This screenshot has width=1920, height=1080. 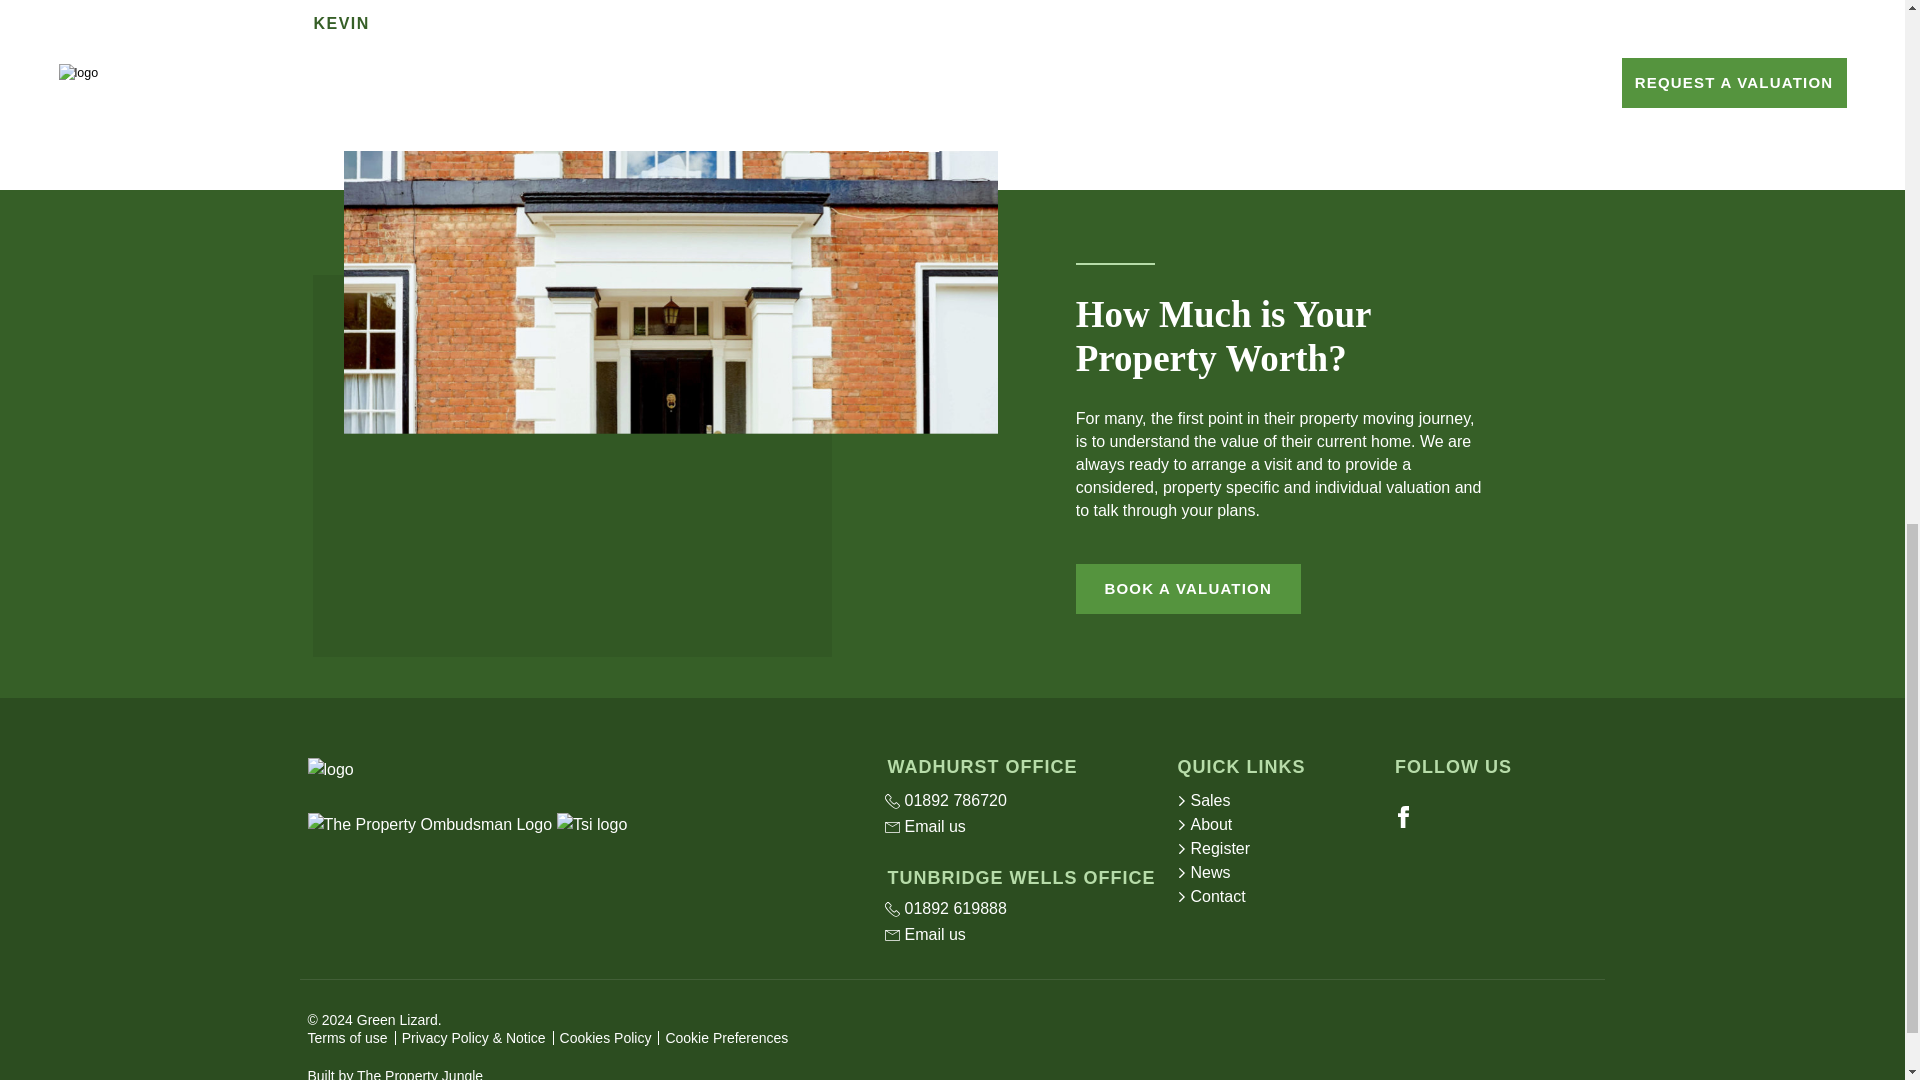 I want to click on Cookies Policy, so click(x=606, y=1038).